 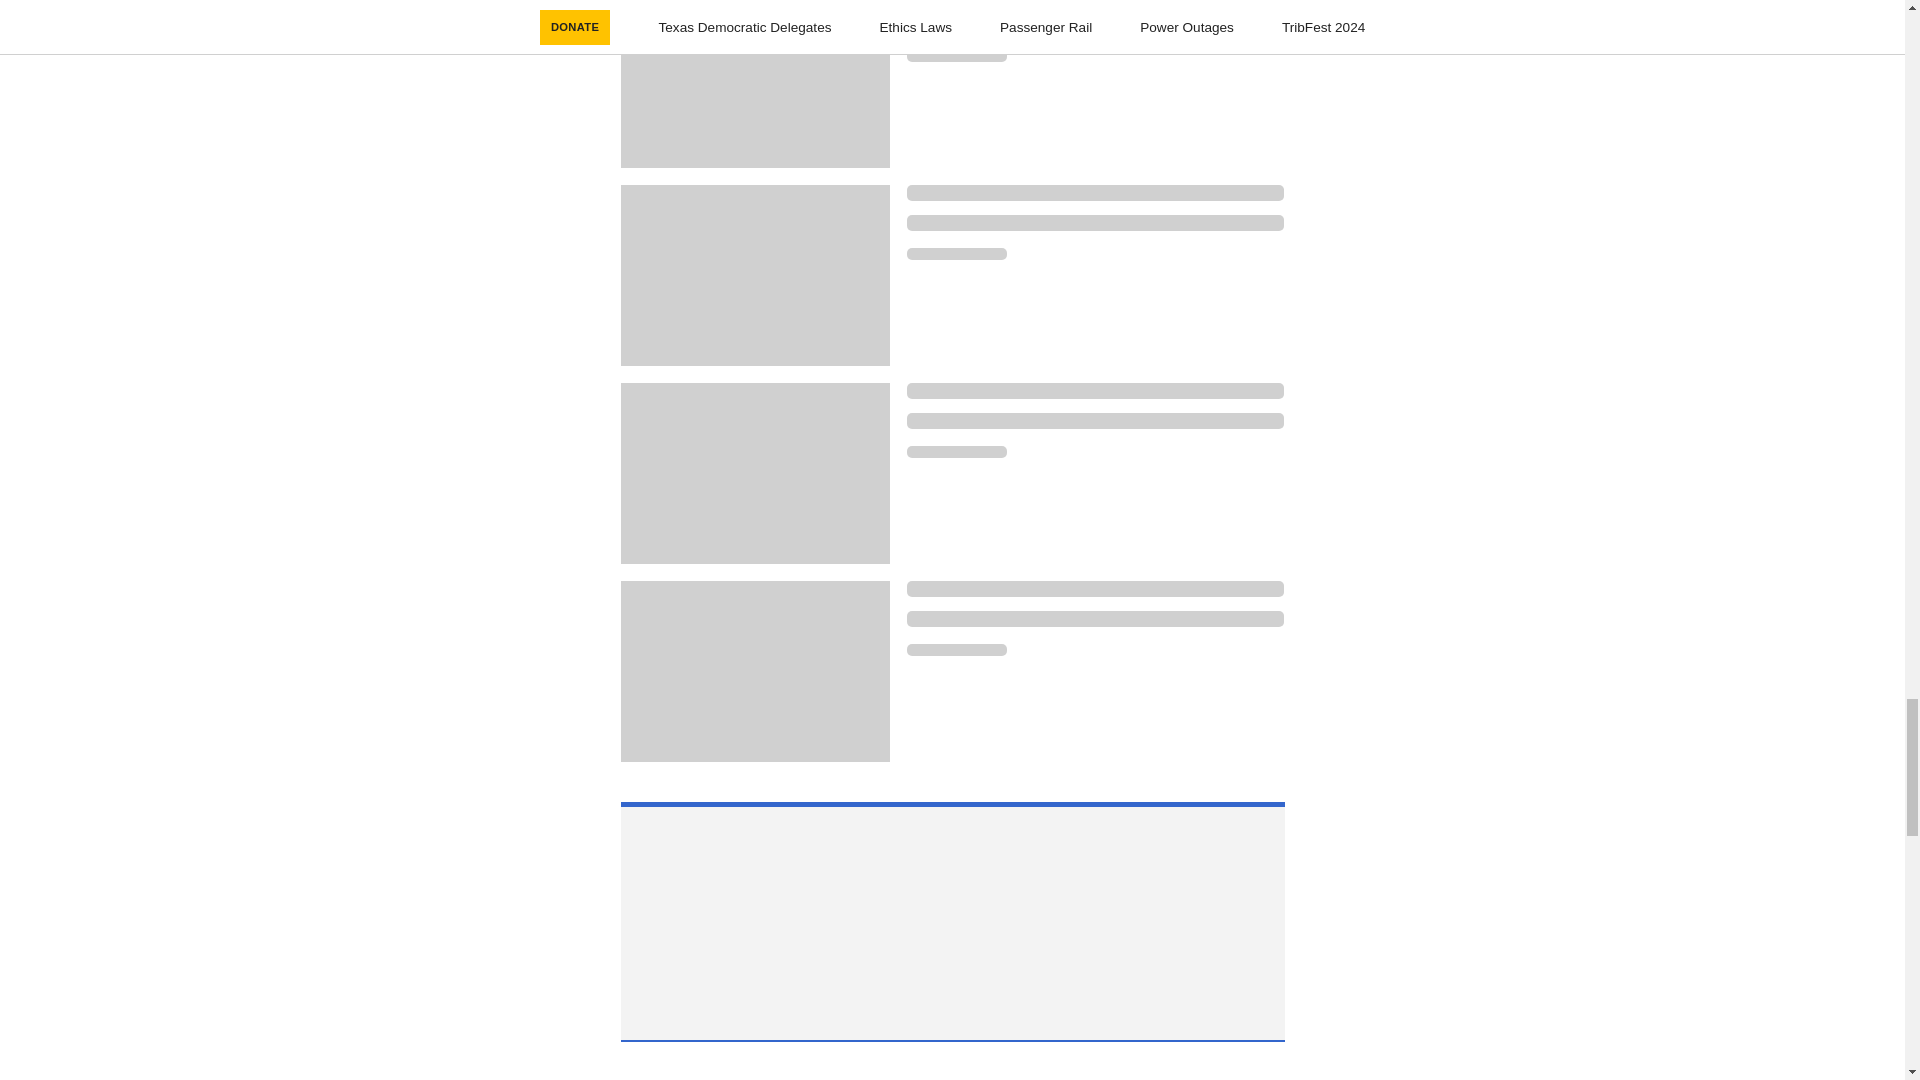 I want to click on Loading indicator, so click(x=1095, y=619).